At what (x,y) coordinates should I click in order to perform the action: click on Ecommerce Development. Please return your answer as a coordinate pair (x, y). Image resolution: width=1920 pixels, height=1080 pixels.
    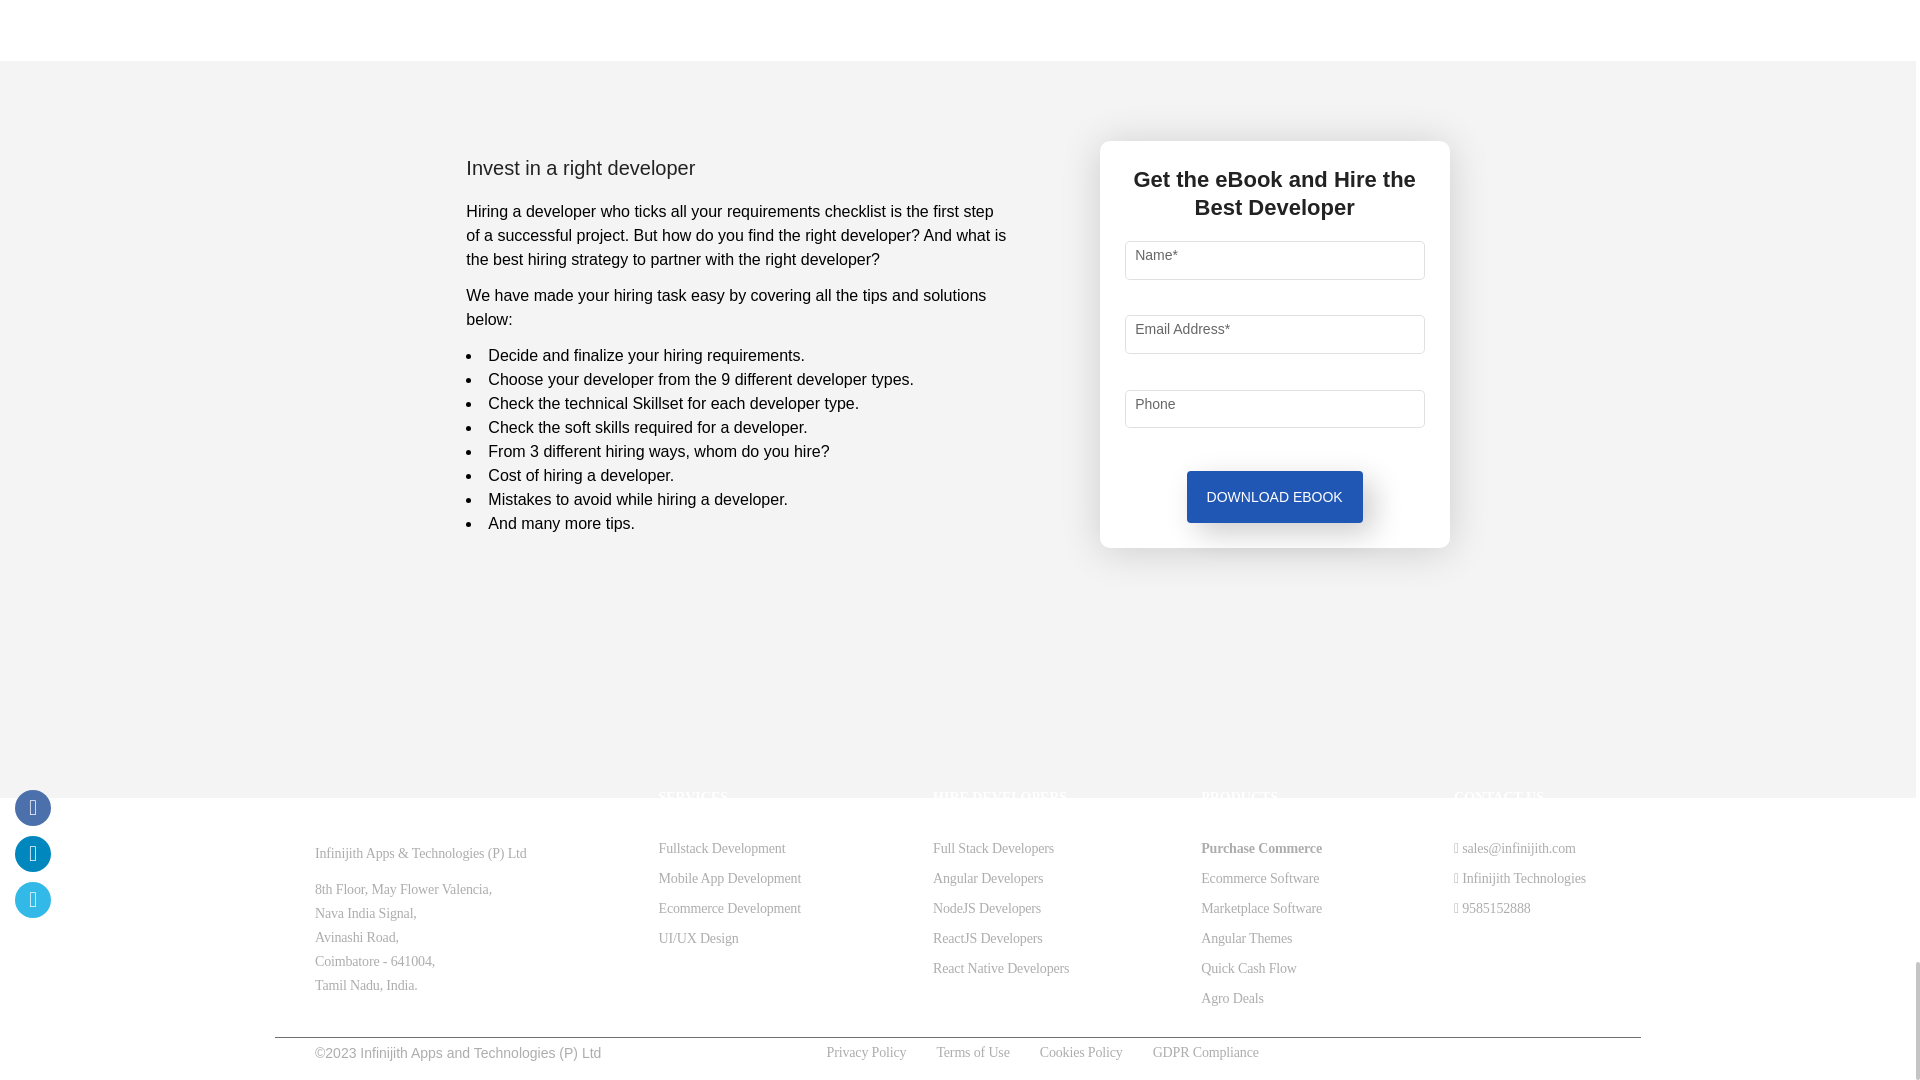
    Looking at the image, I should click on (729, 908).